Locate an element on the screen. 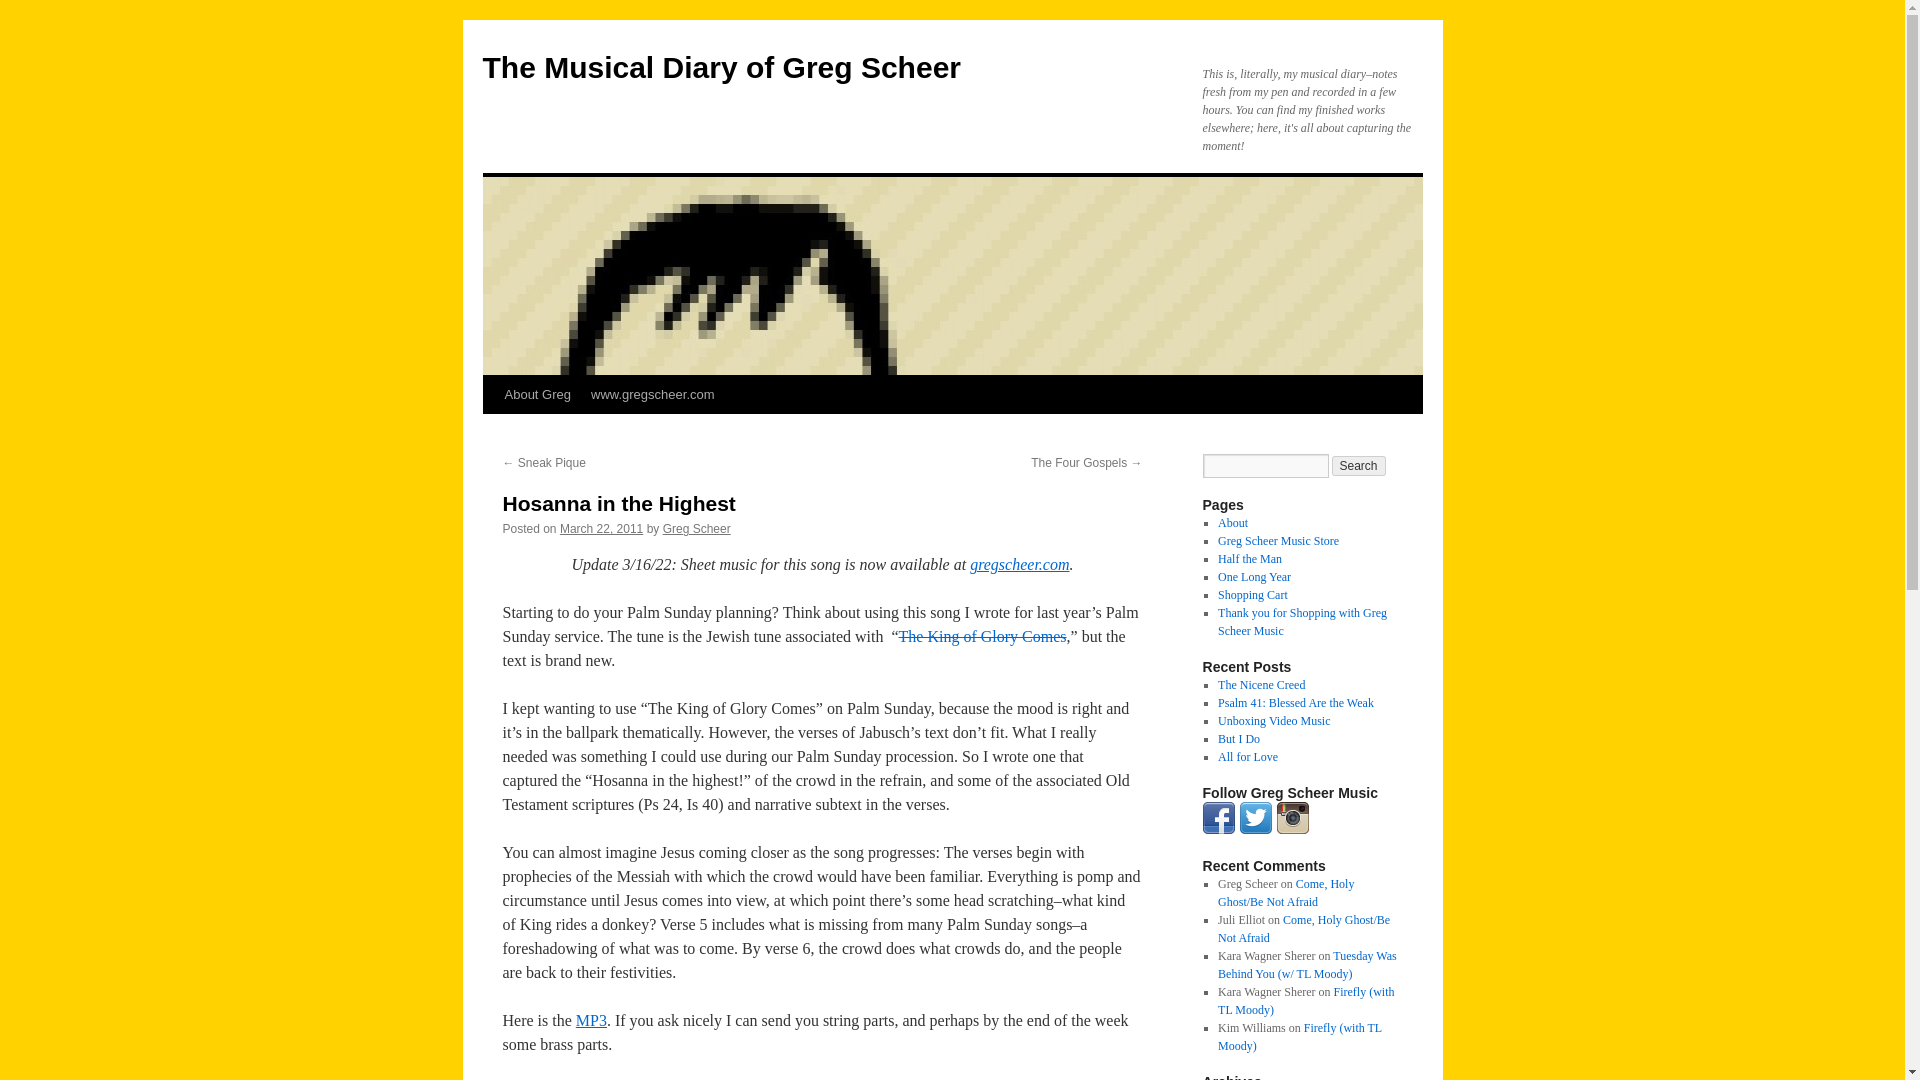 The image size is (1920, 1080). The Nicene Creed is located at coordinates (1261, 685).